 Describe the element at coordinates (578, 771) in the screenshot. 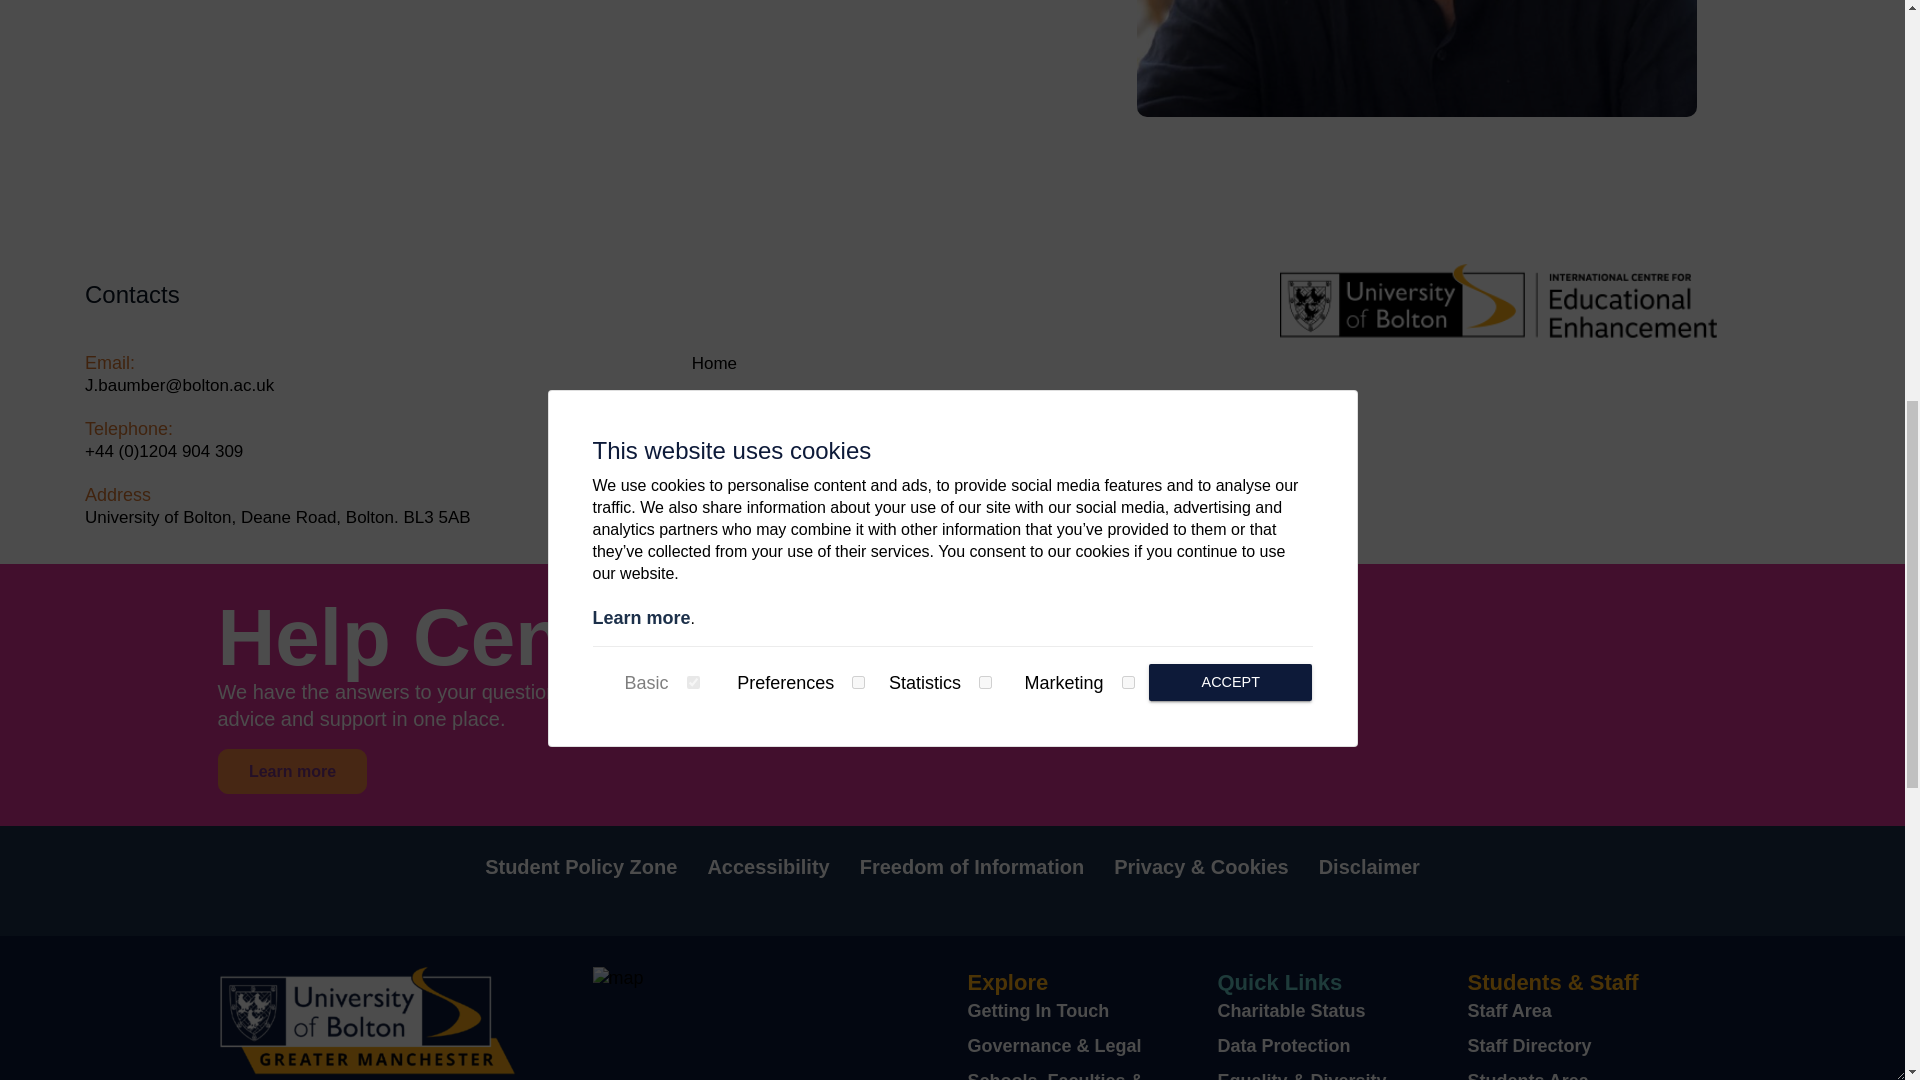

I see `Learn more` at that location.